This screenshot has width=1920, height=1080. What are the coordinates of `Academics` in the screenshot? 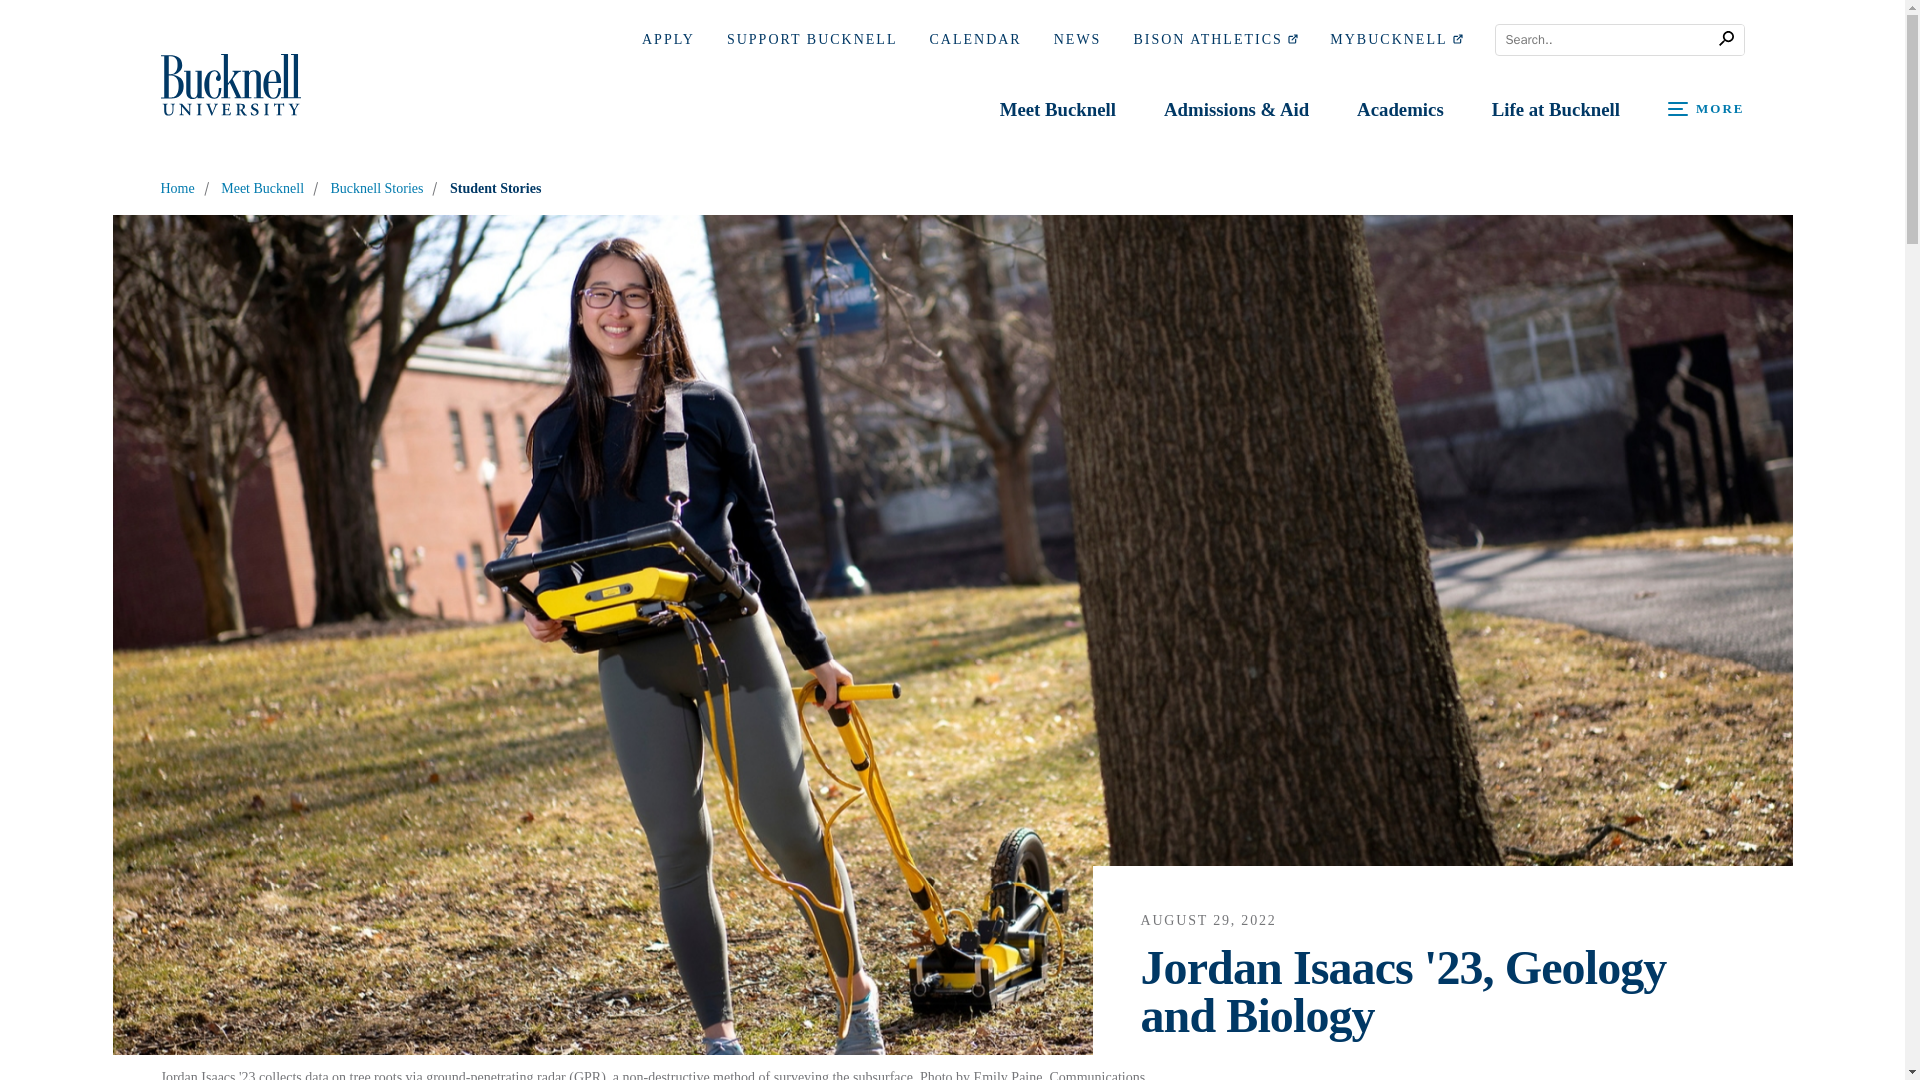 It's located at (1400, 112).